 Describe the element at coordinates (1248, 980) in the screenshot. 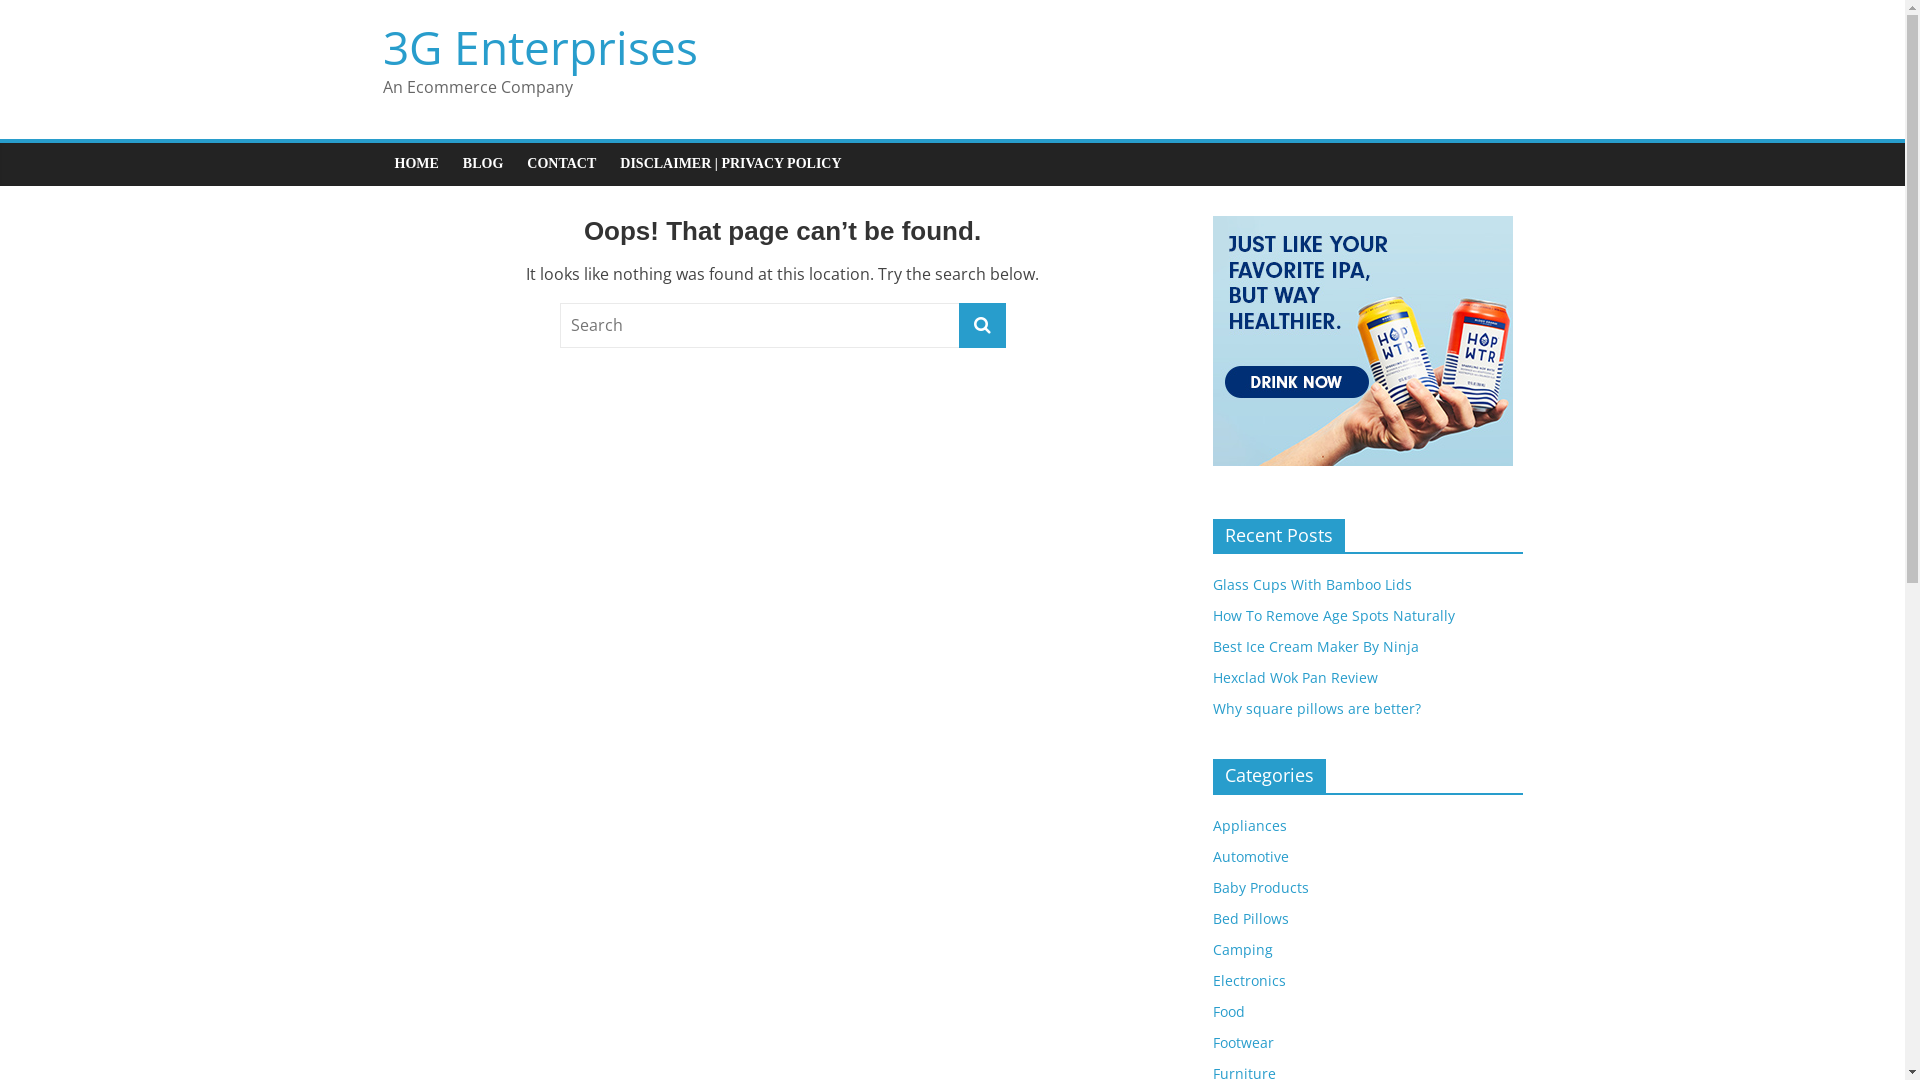

I see `Electronics` at that location.